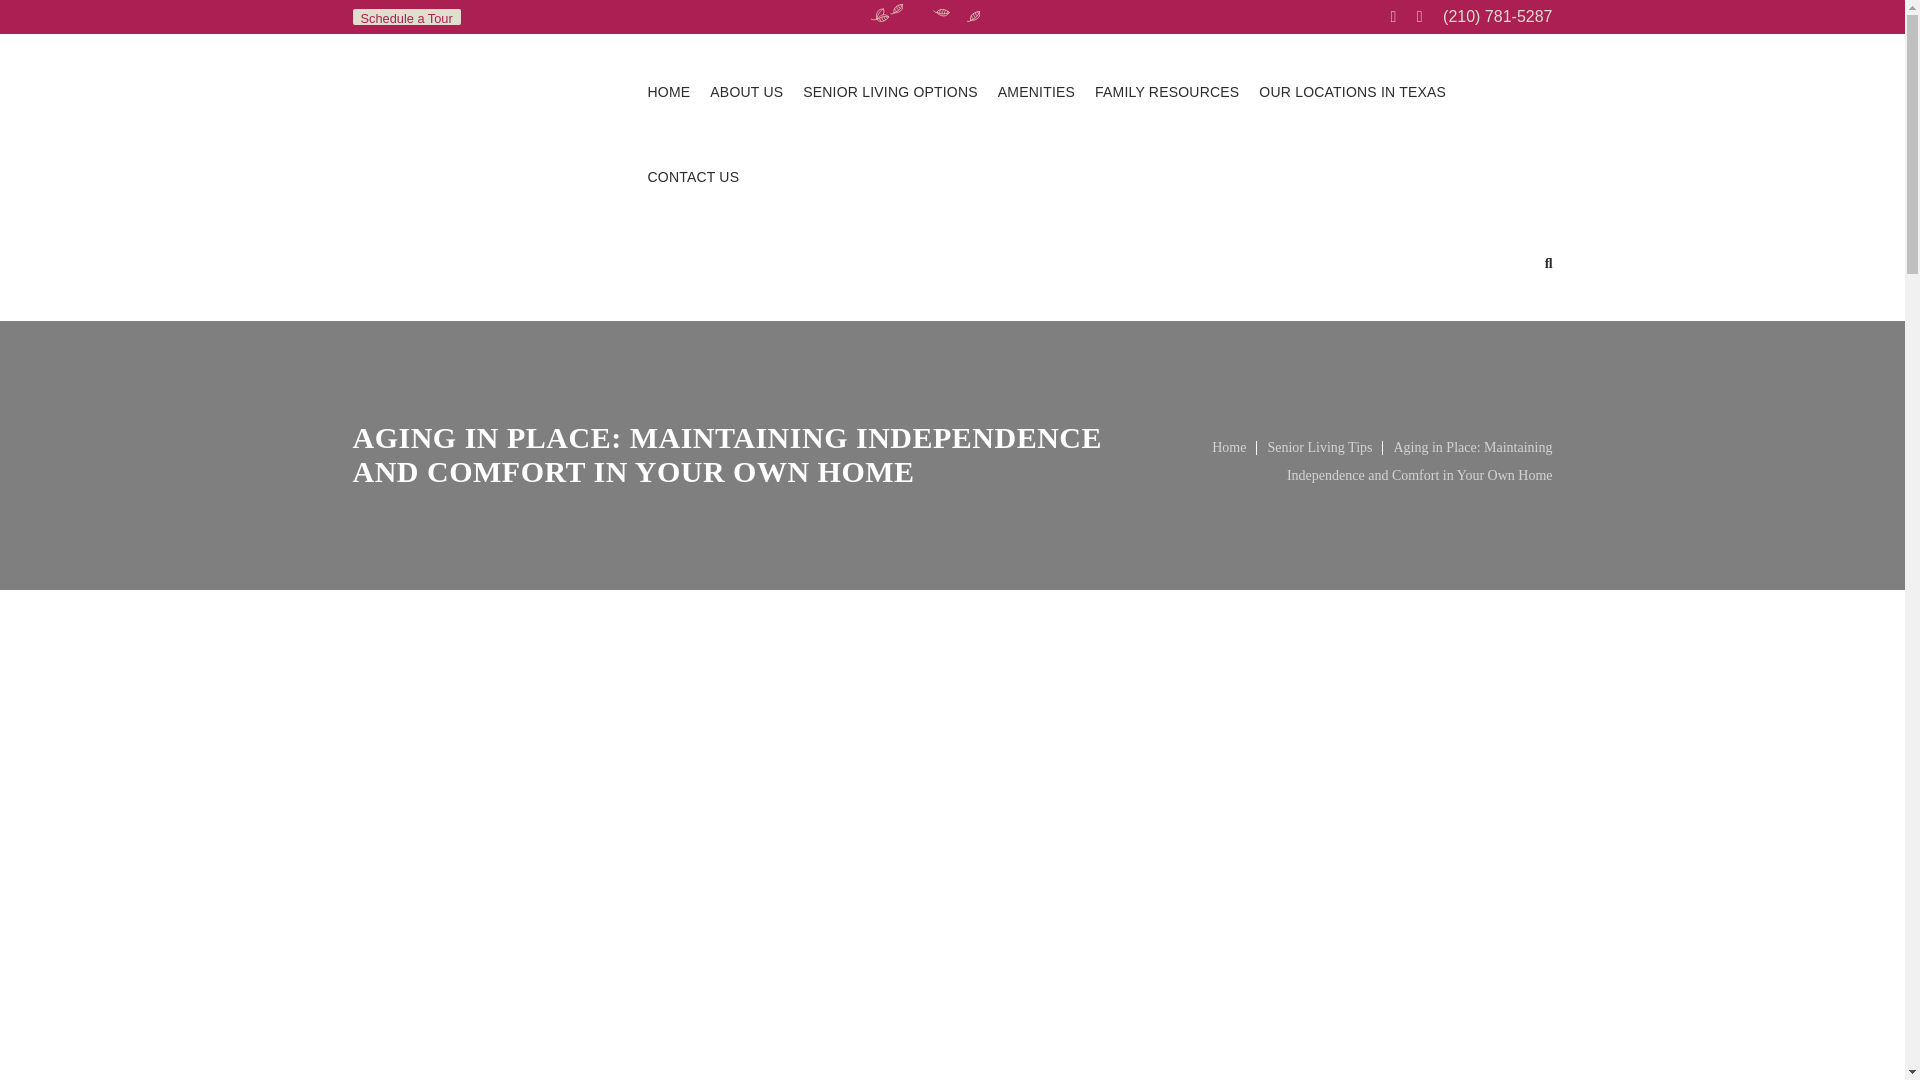 Image resolution: width=1920 pixels, height=1080 pixels. What do you see at coordinates (890, 92) in the screenshot?
I see `SENIOR LIVING OPTIONS` at bounding box center [890, 92].